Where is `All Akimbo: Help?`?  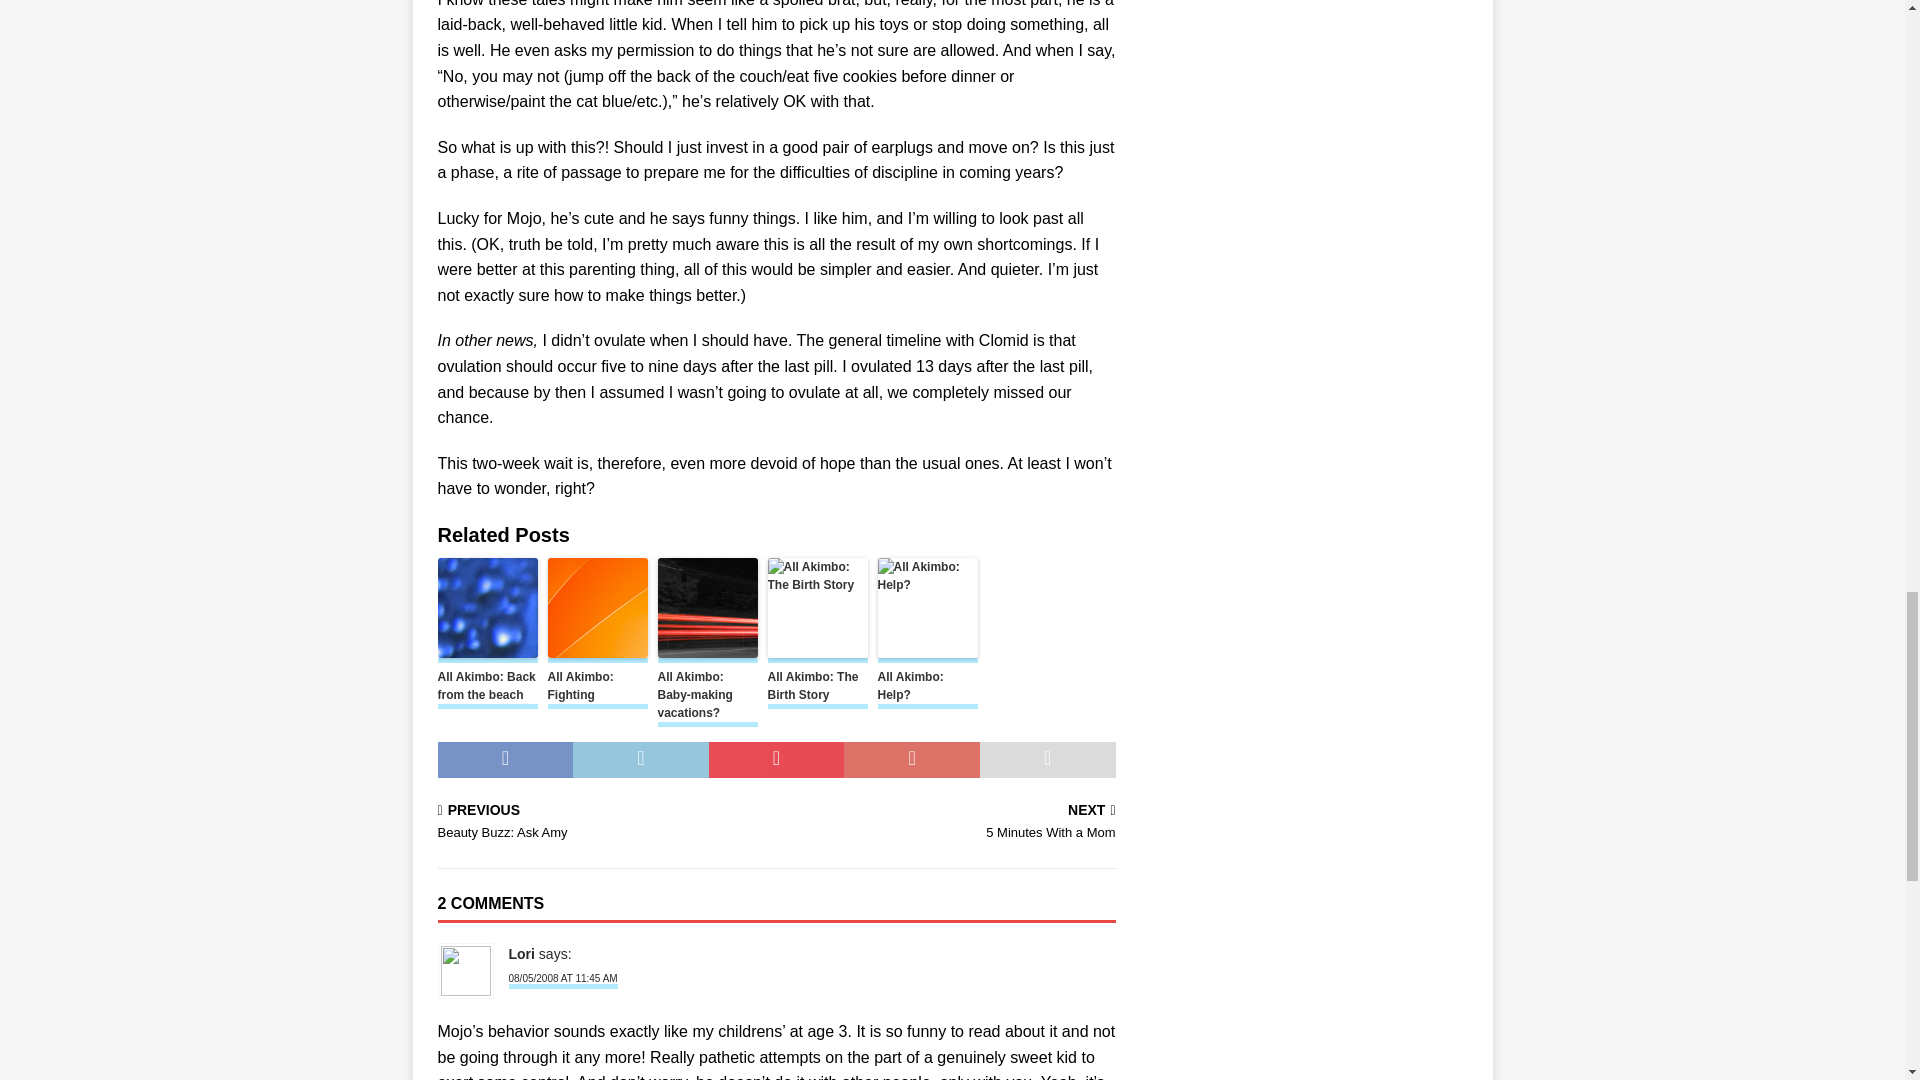
All Akimbo: Help? is located at coordinates (927, 688).